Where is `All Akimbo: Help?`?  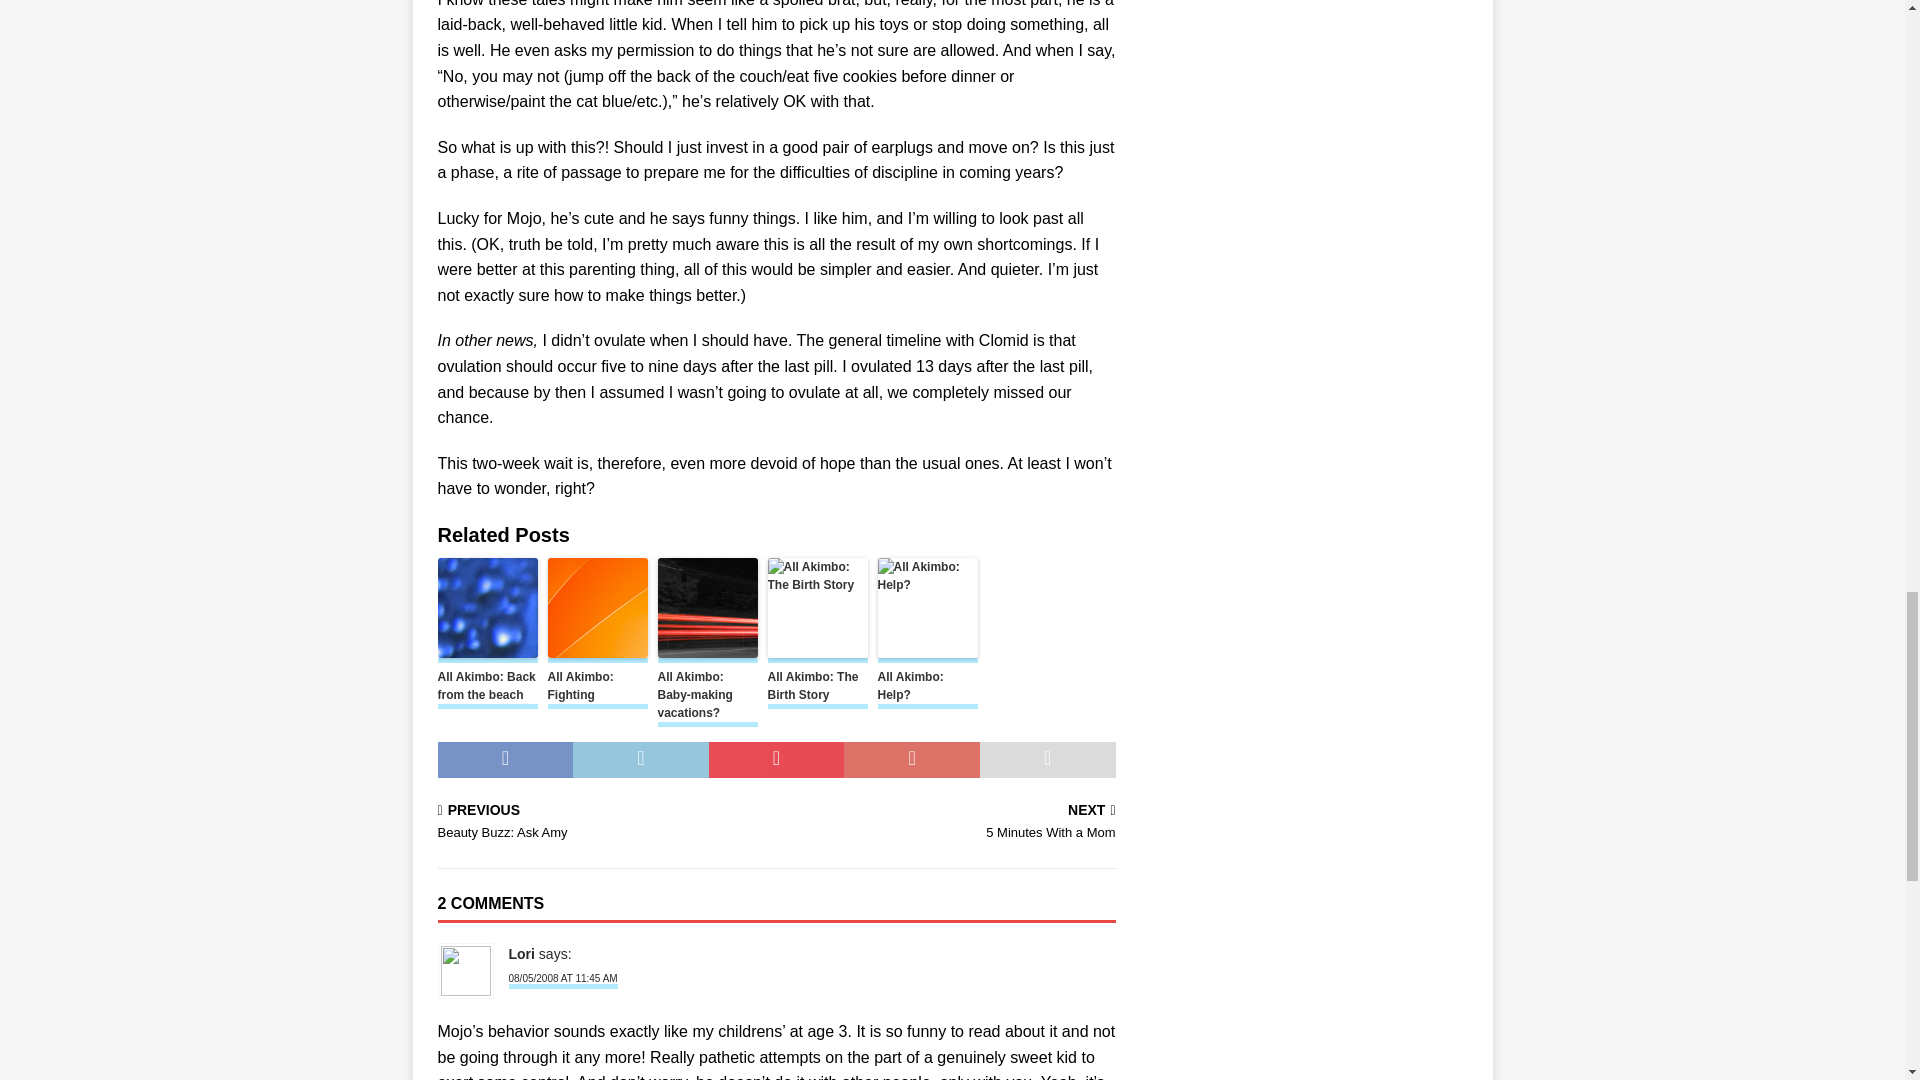
All Akimbo: Help? is located at coordinates (927, 688).